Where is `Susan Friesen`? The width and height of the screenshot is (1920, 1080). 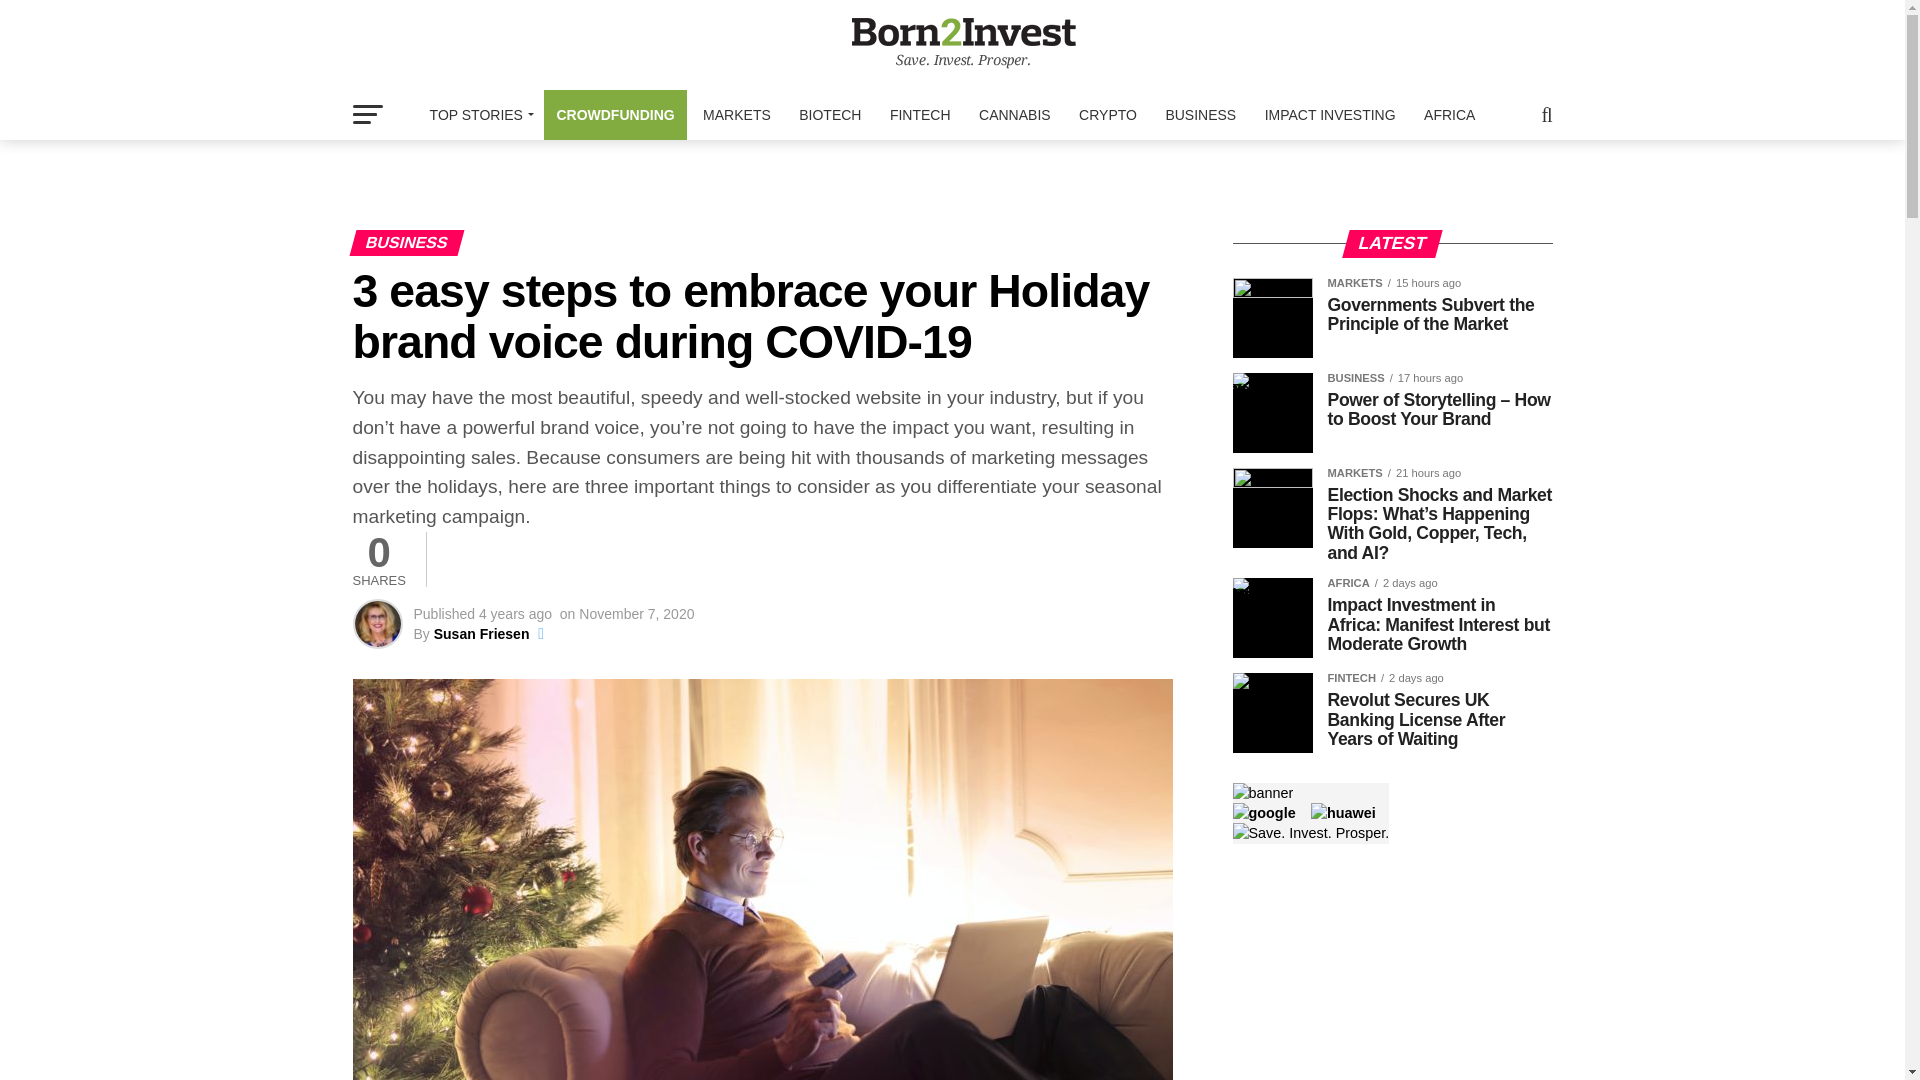 Susan Friesen is located at coordinates (481, 634).